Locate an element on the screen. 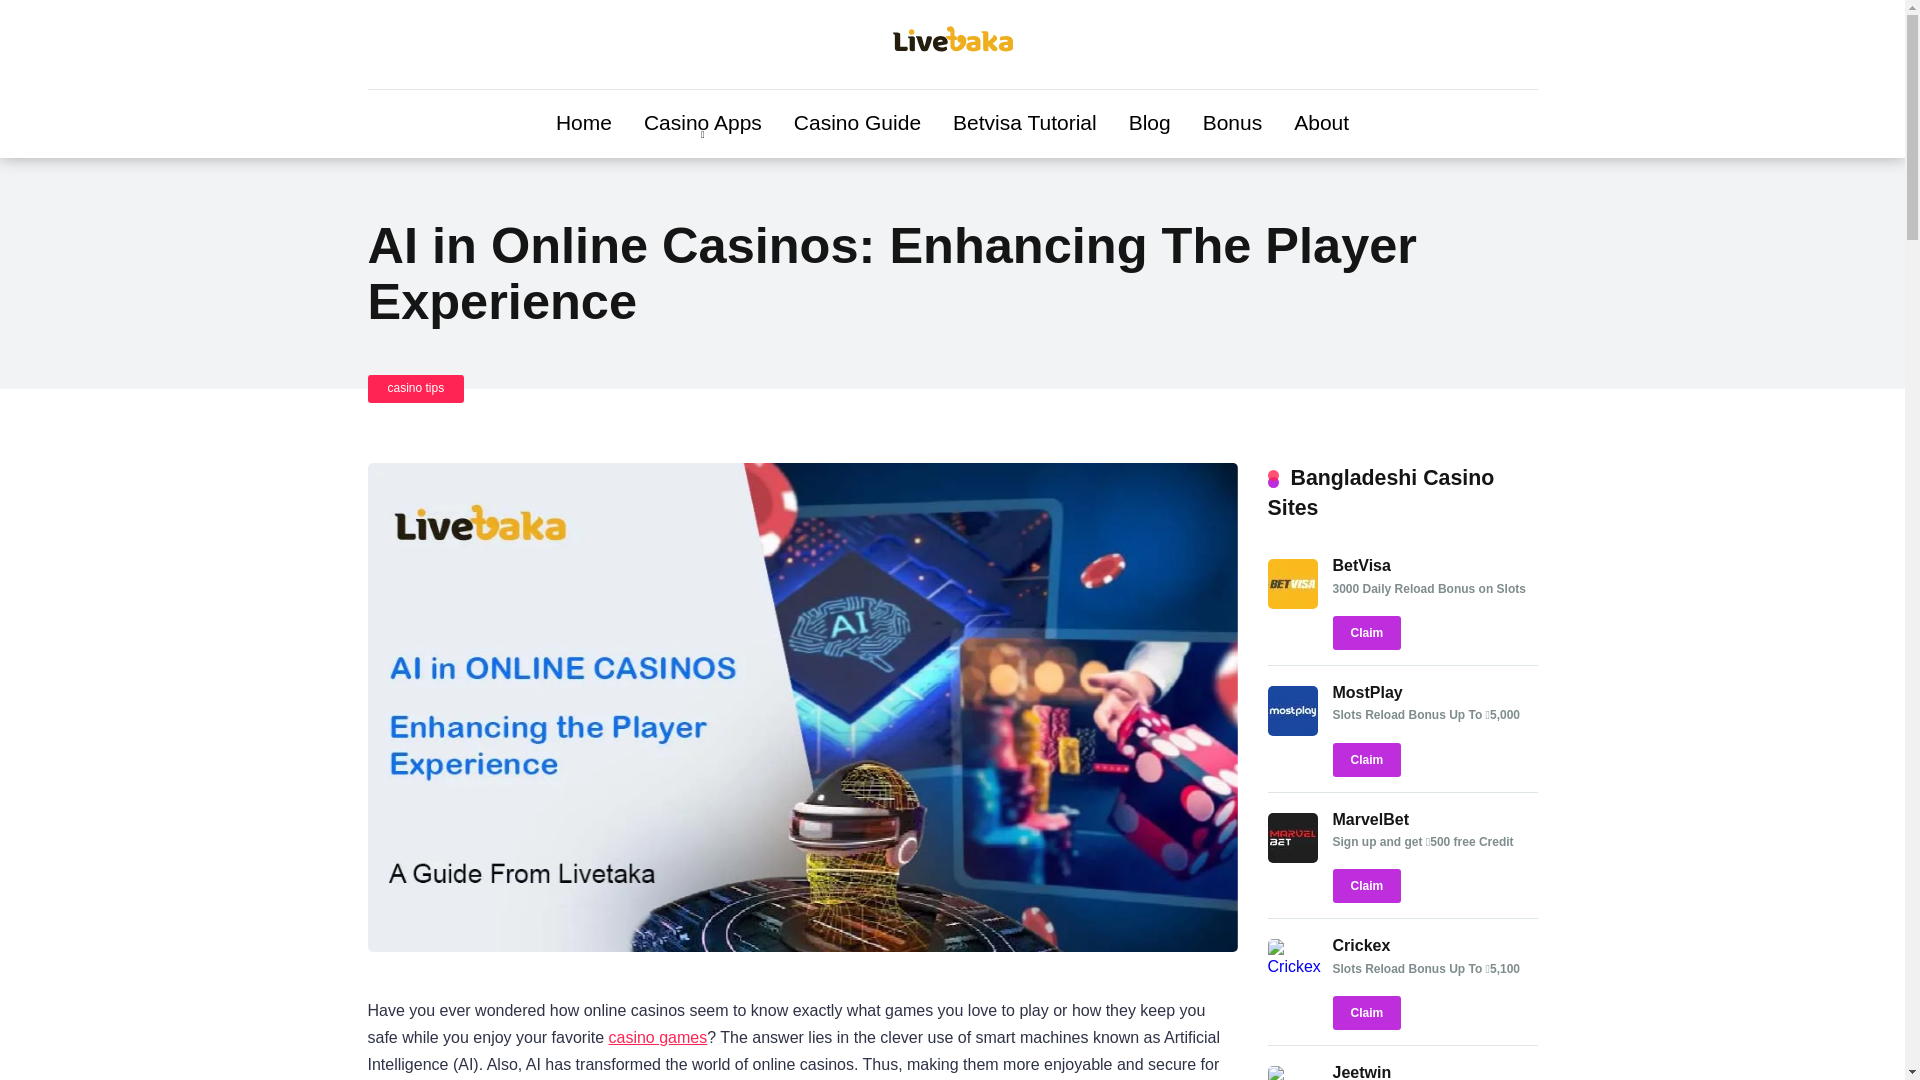 The height and width of the screenshot is (1080, 1920). MostPlay is located at coordinates (1292, 730).